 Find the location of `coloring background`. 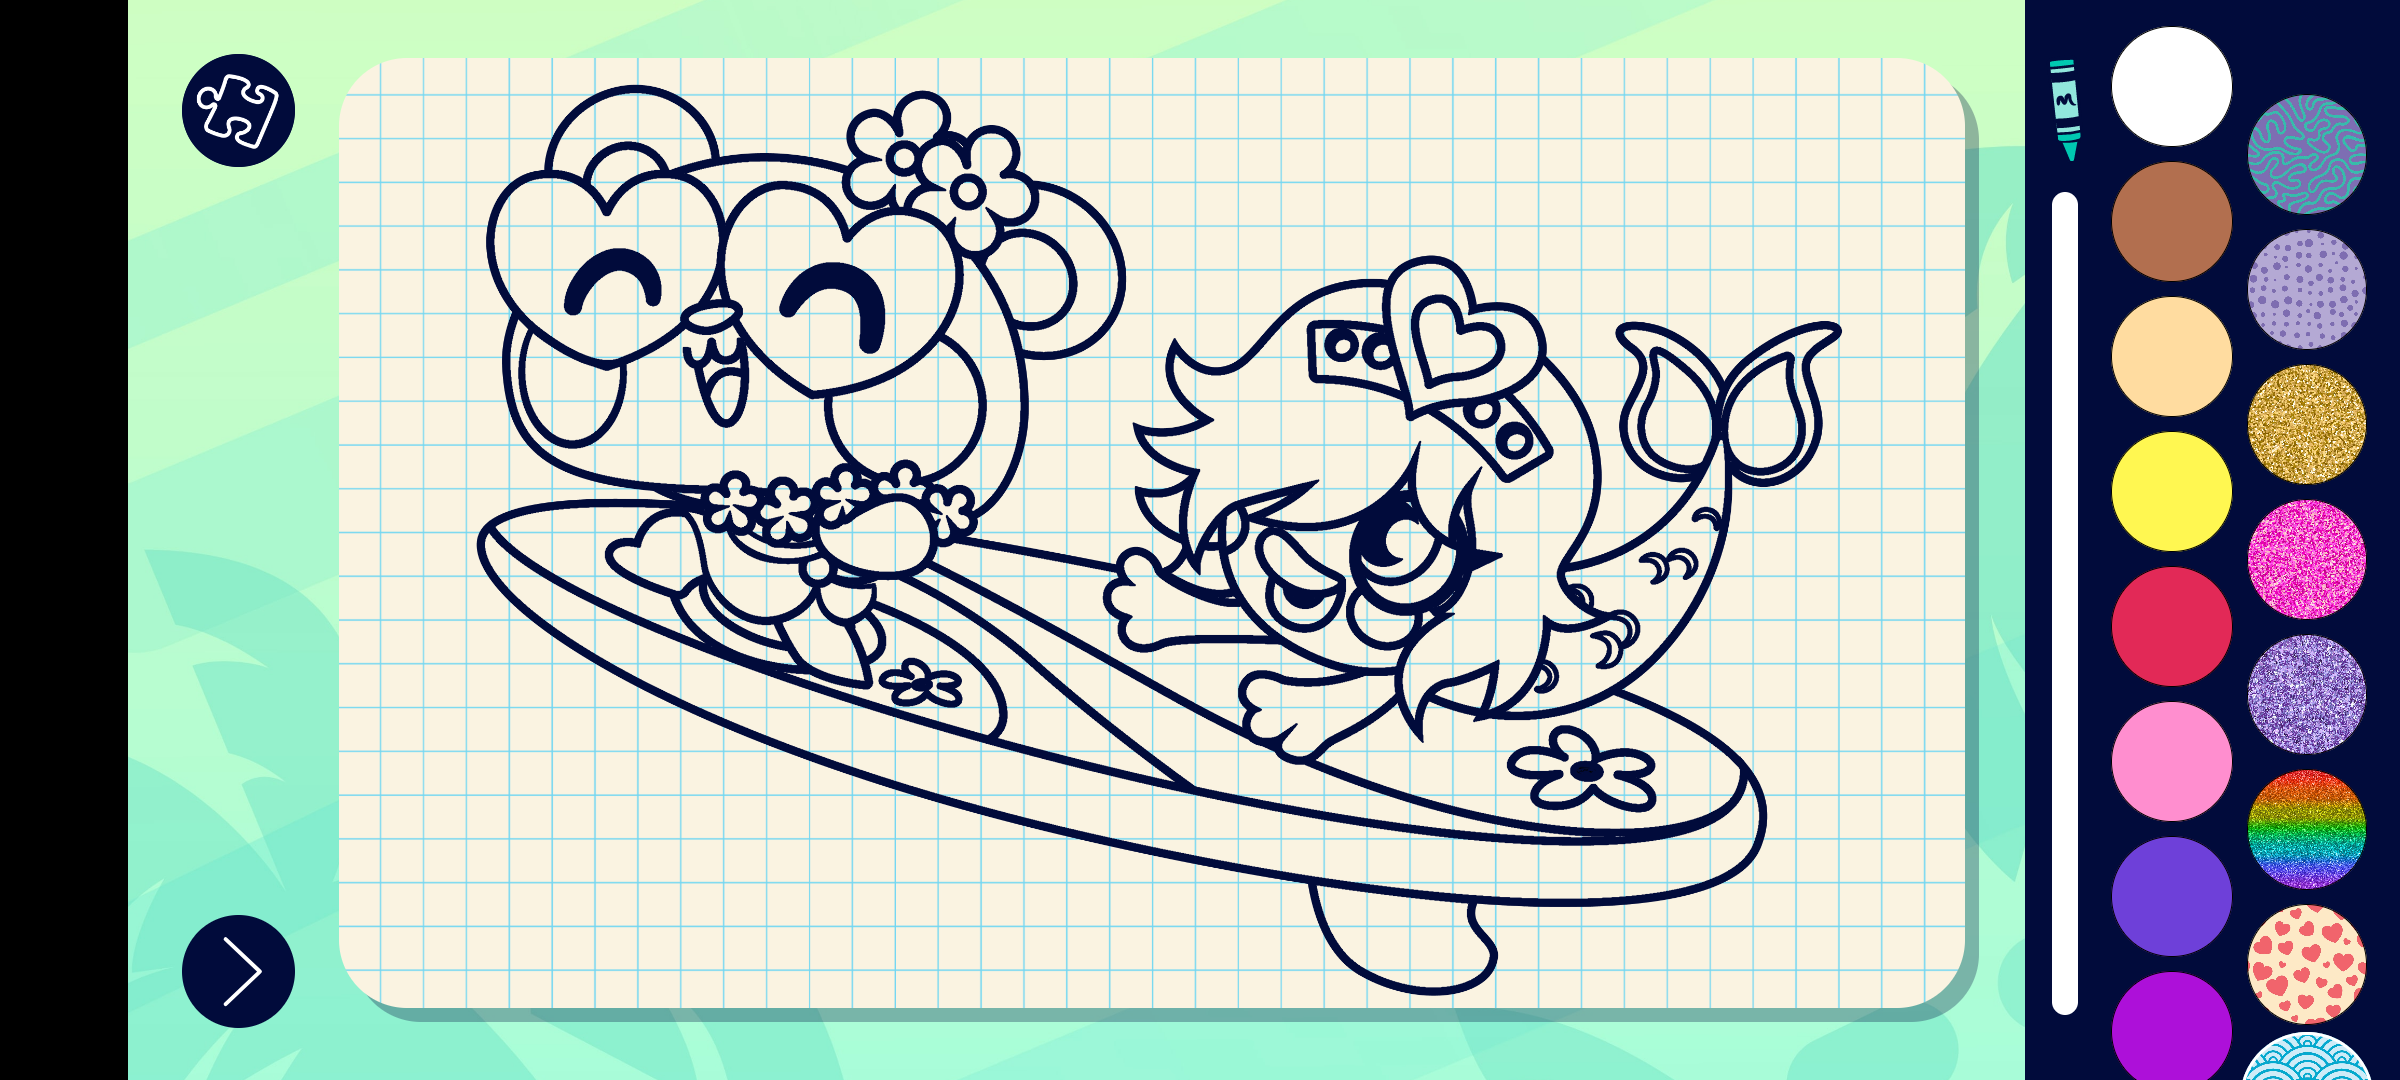

coloring background is located at coordinates (2308, 830).